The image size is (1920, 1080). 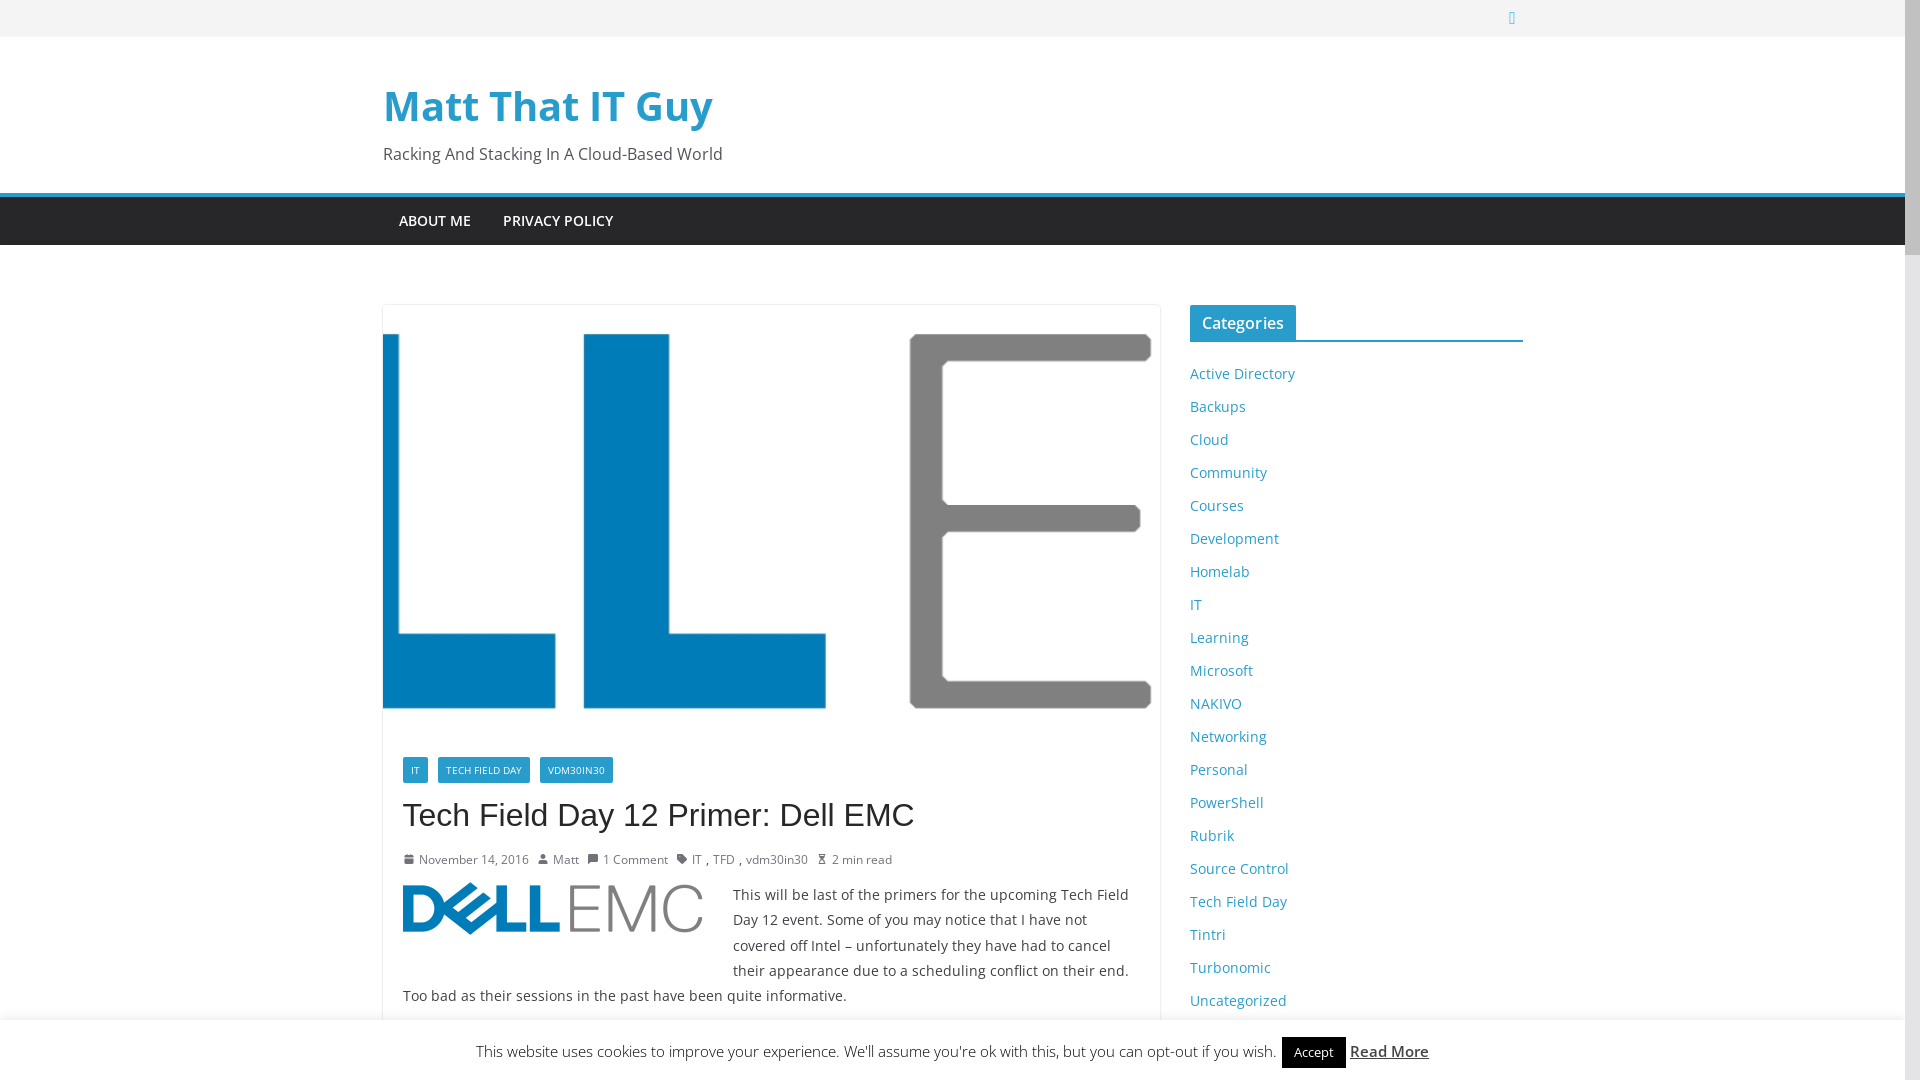 I want to click on Cloud, so click(x=1210, y=440).